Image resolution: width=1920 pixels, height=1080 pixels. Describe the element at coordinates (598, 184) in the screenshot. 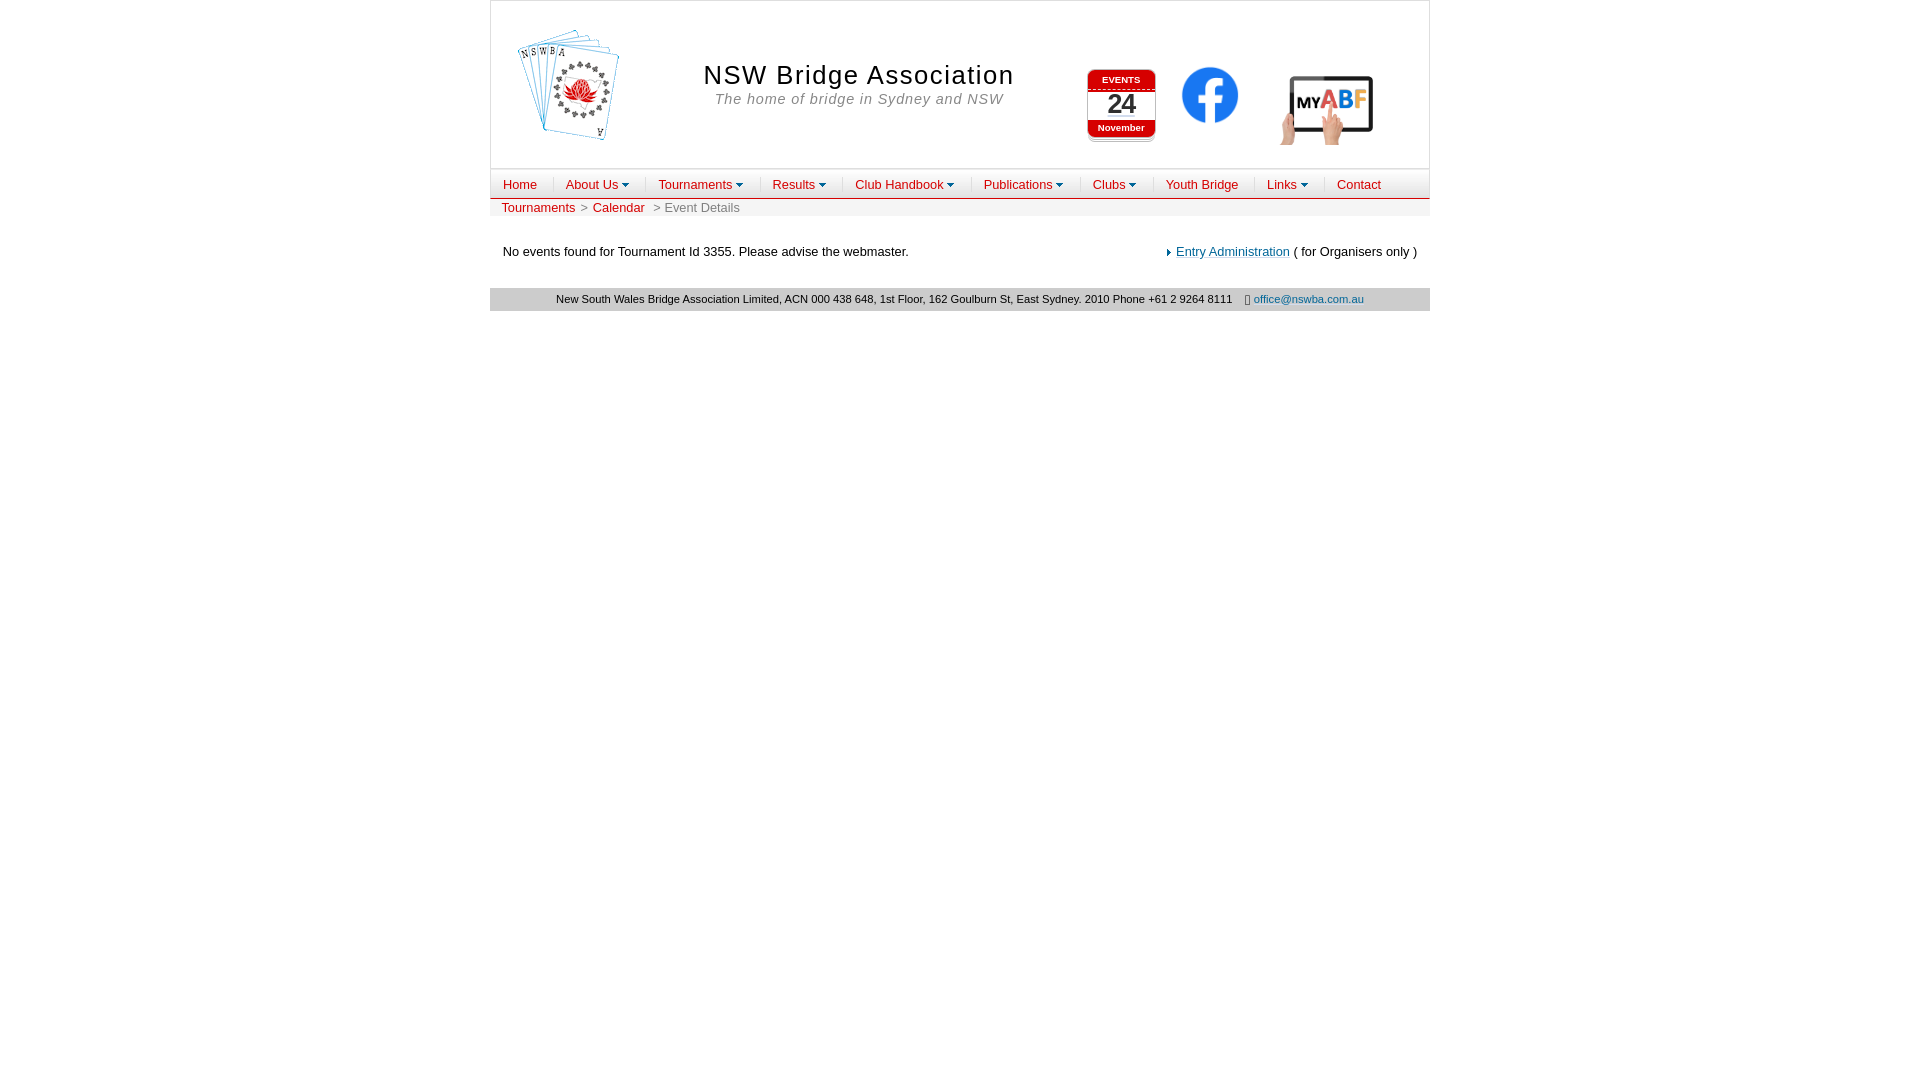

I see `About Us` at that location.